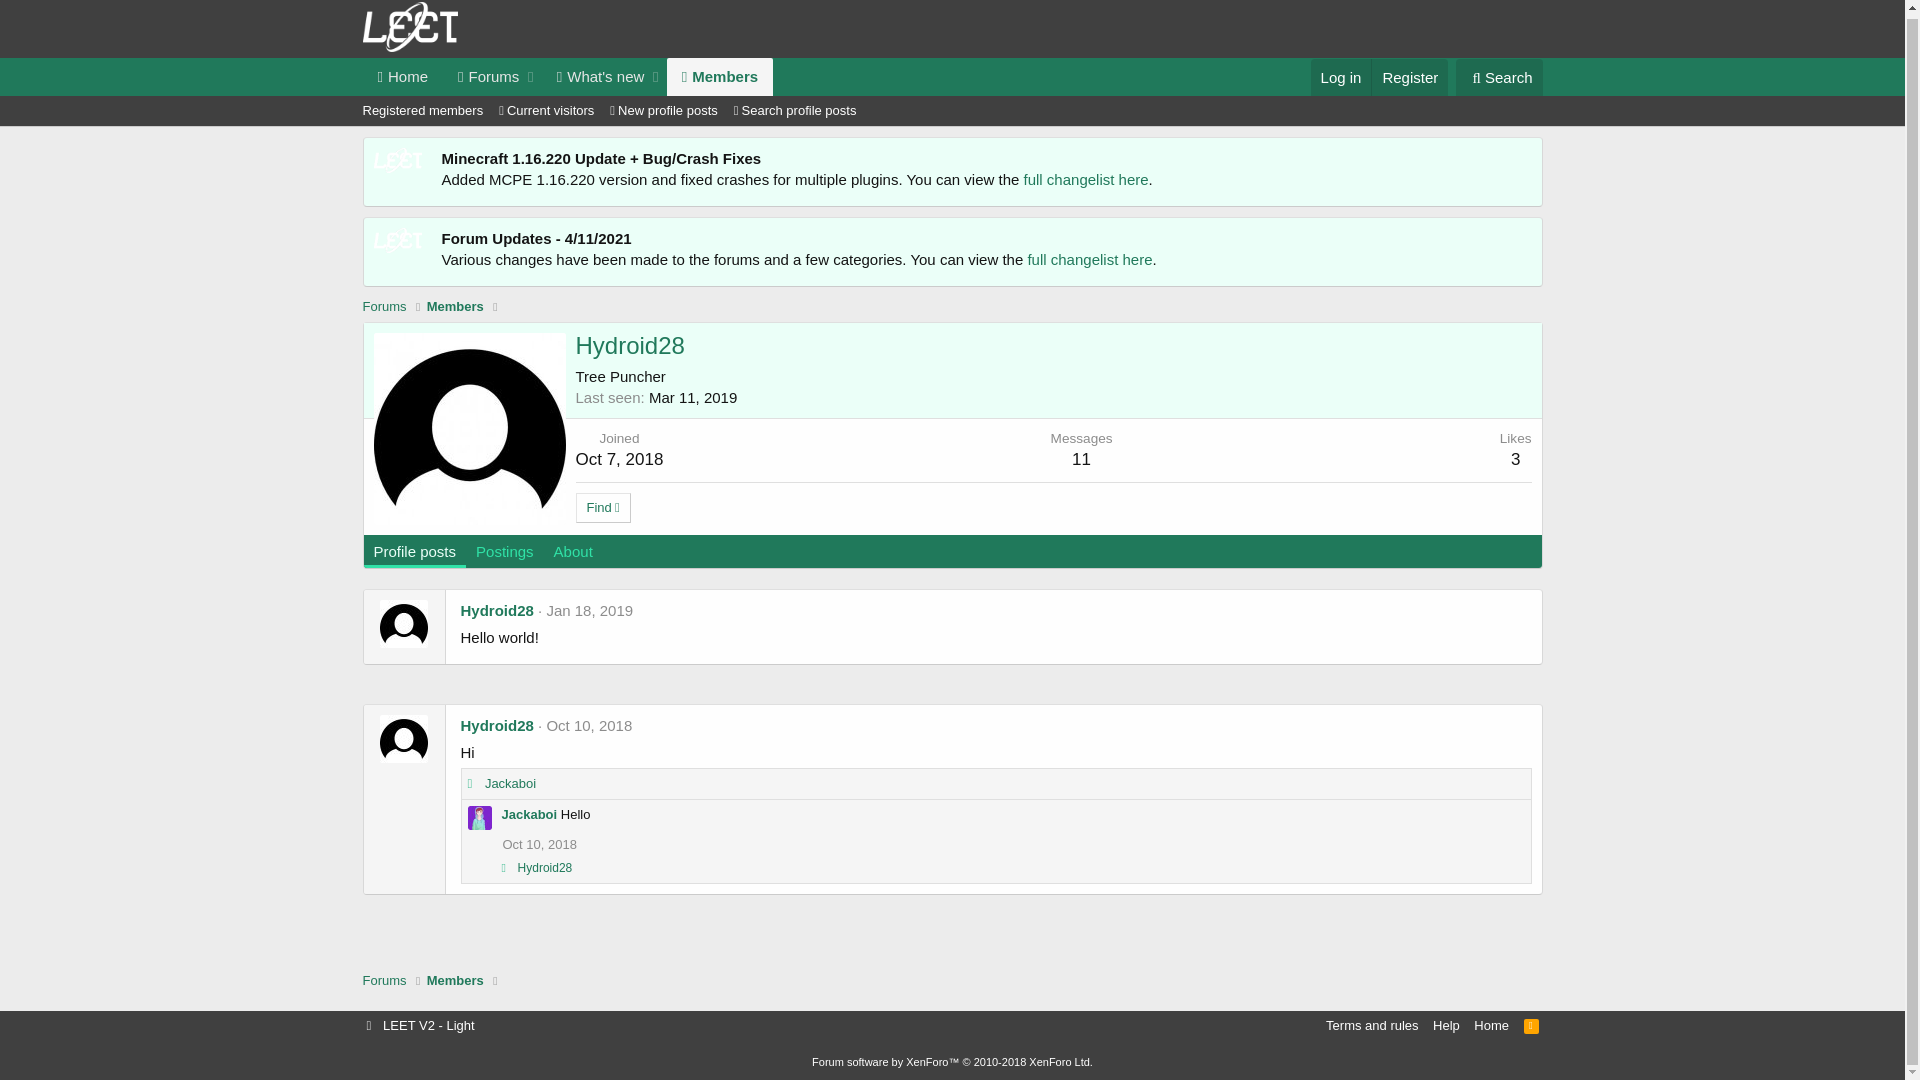  I want to click on full changelist here, so click(1086, 184).